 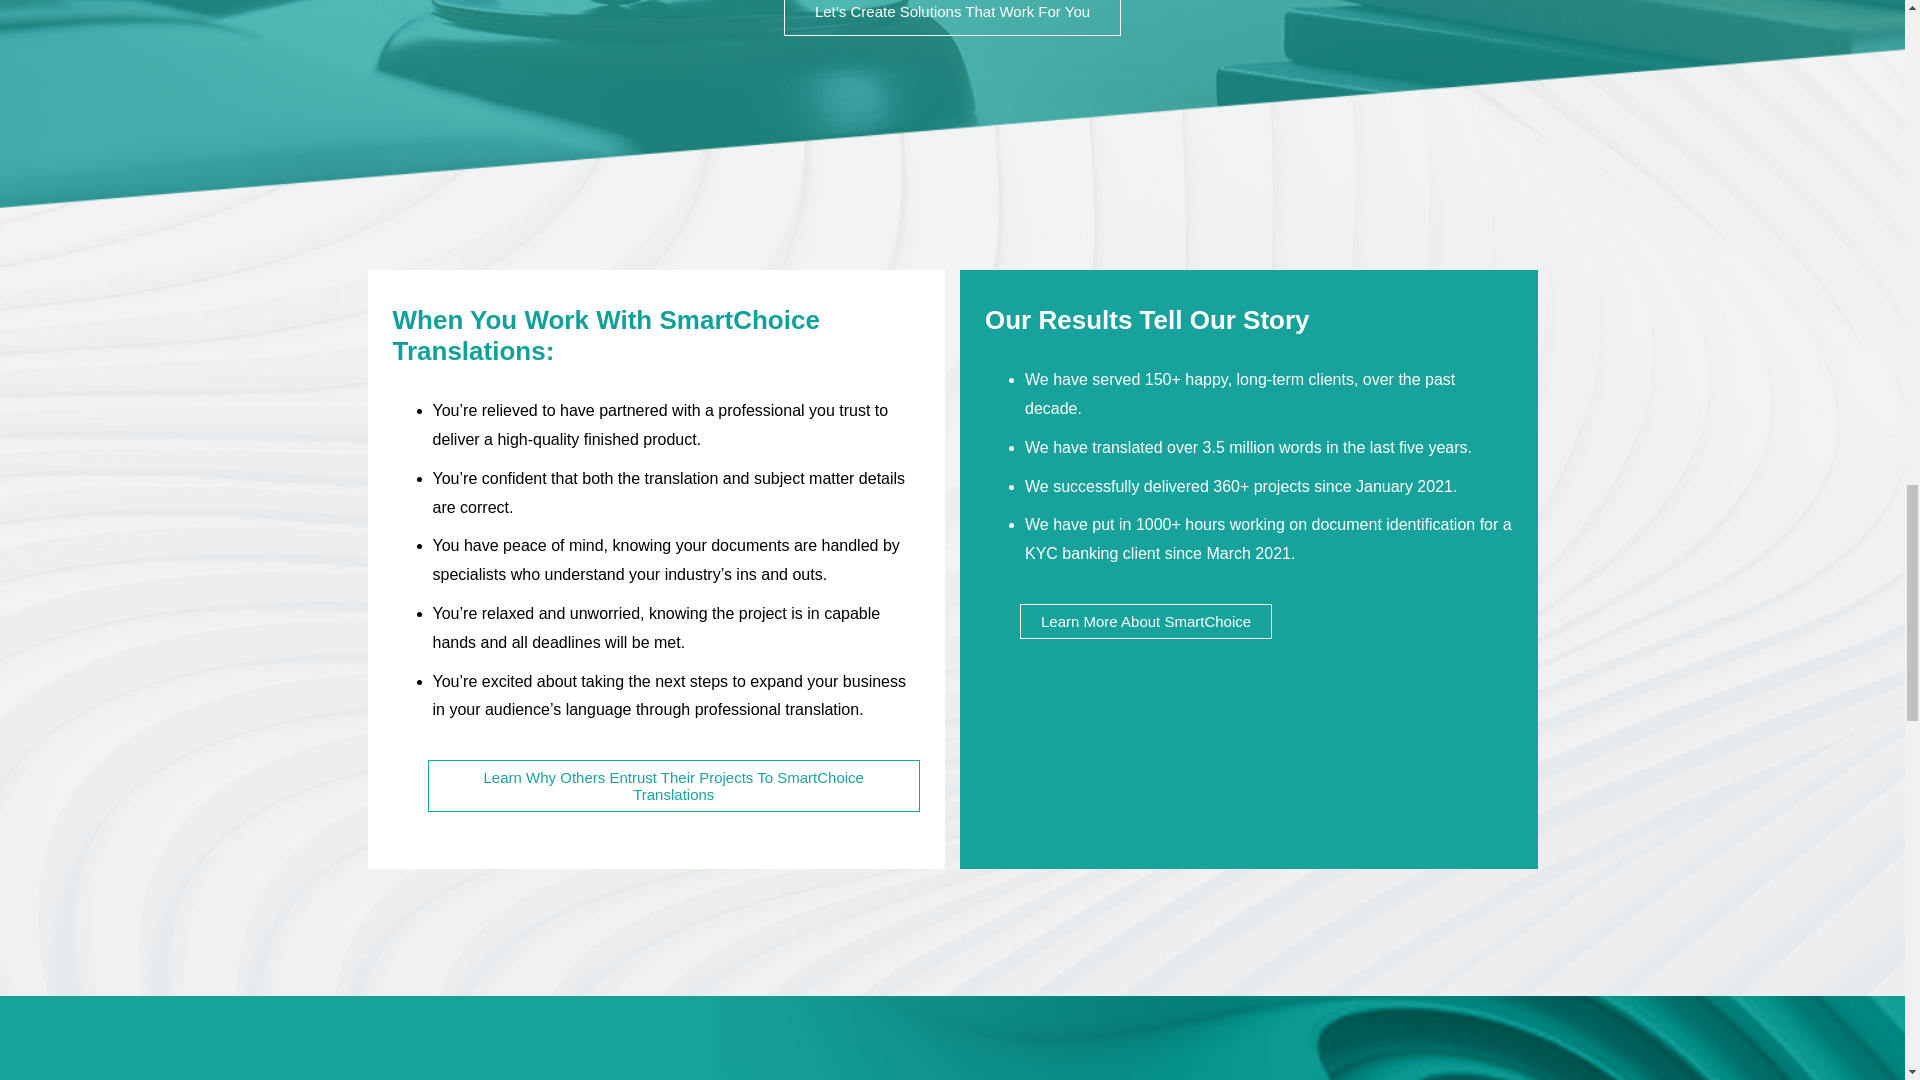 What do you see at coordinates (674, 786) in the screenshot?
I see `Why Choose Us` at bounding box center [674, 786].